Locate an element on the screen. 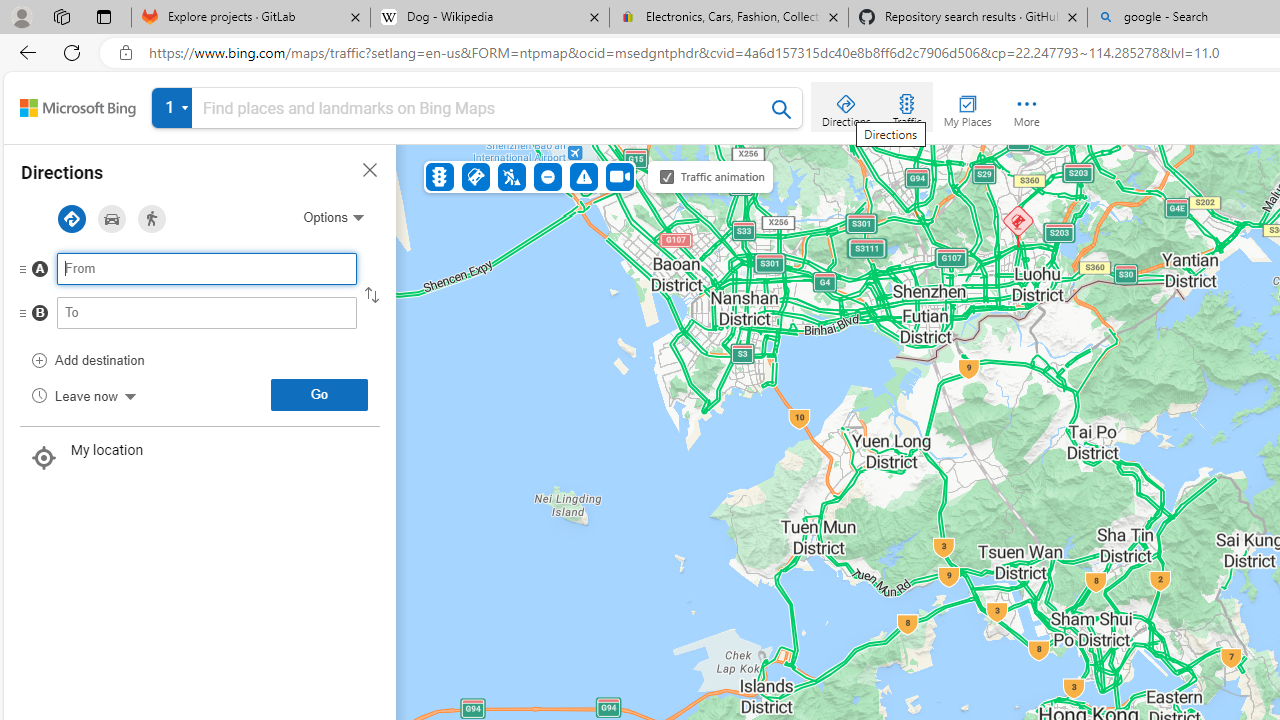 The height and width of the screenshot is (720, 1280). Go is located at coordinates (319, 394).